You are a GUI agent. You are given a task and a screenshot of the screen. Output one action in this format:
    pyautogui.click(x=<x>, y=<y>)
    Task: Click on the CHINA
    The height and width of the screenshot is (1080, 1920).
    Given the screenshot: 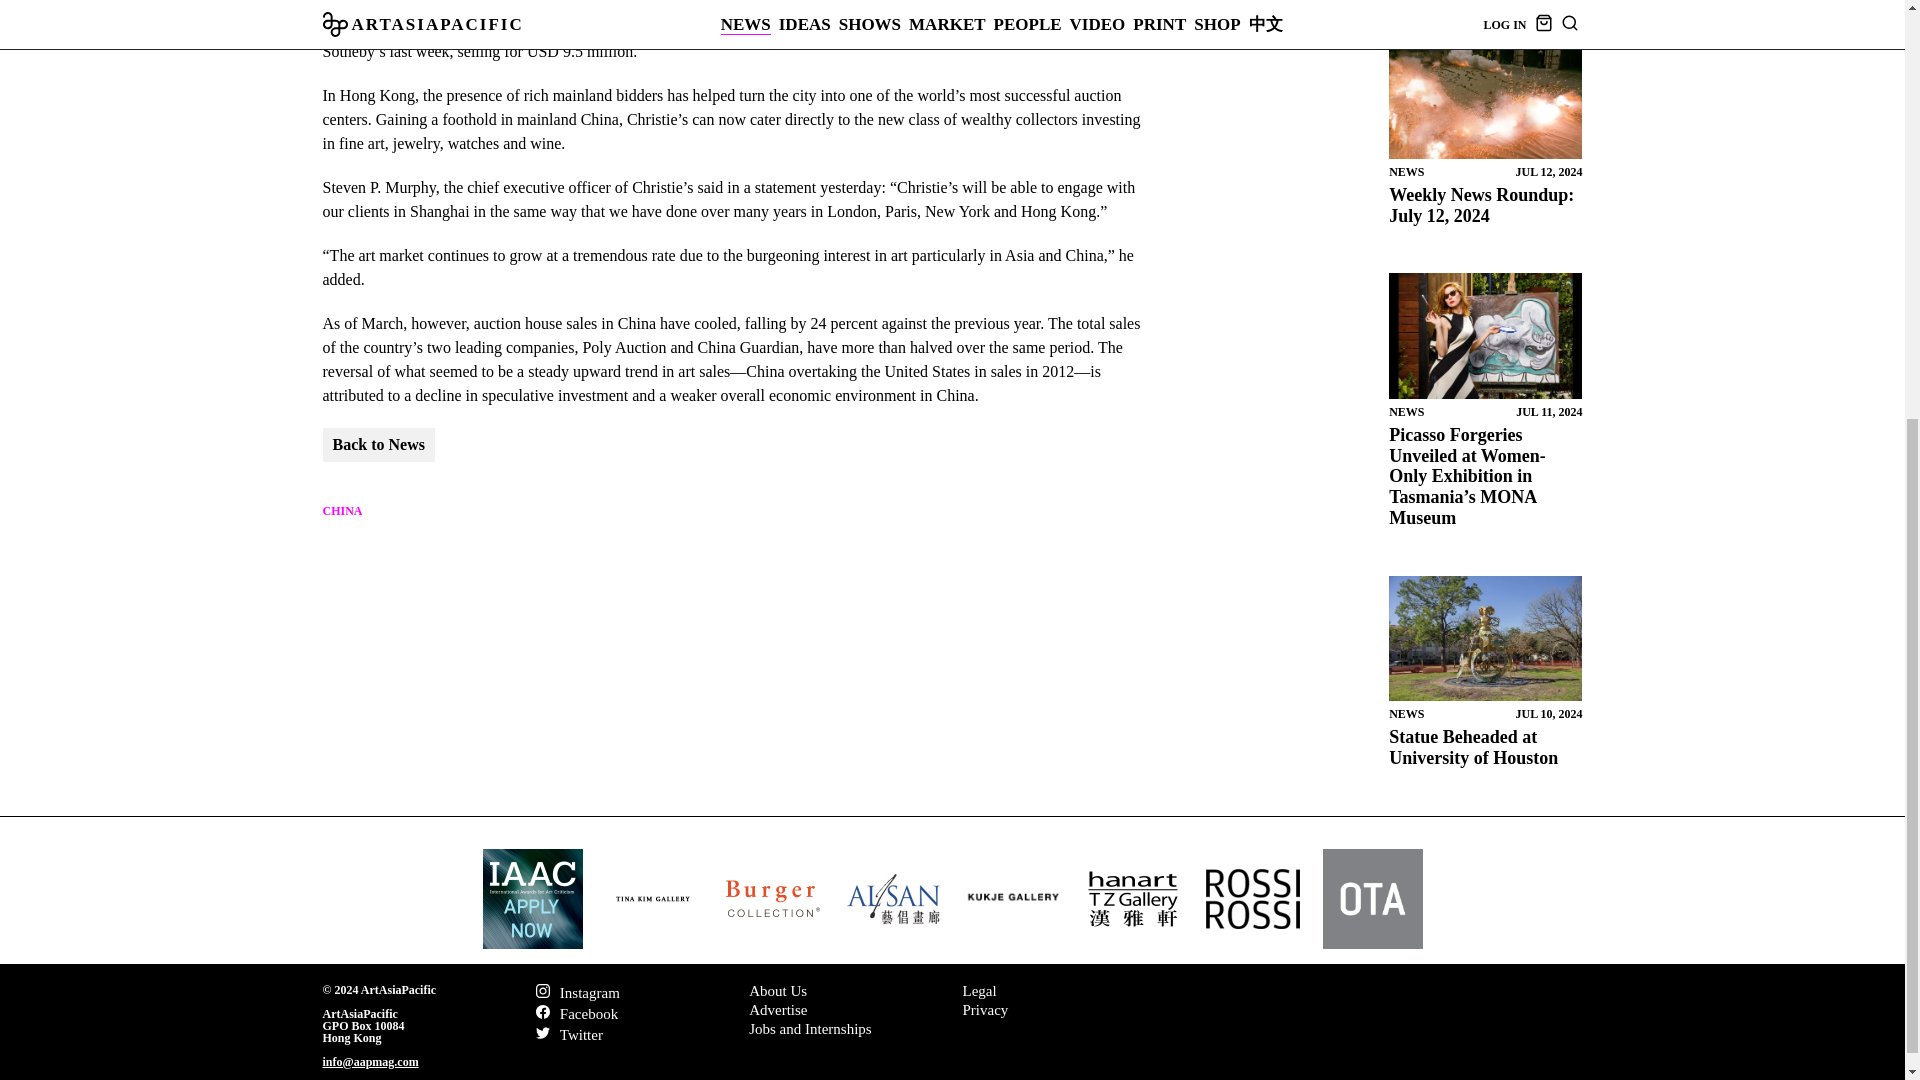 What is the action you would take?
    pyautogui.click(x=342, y=511)
    